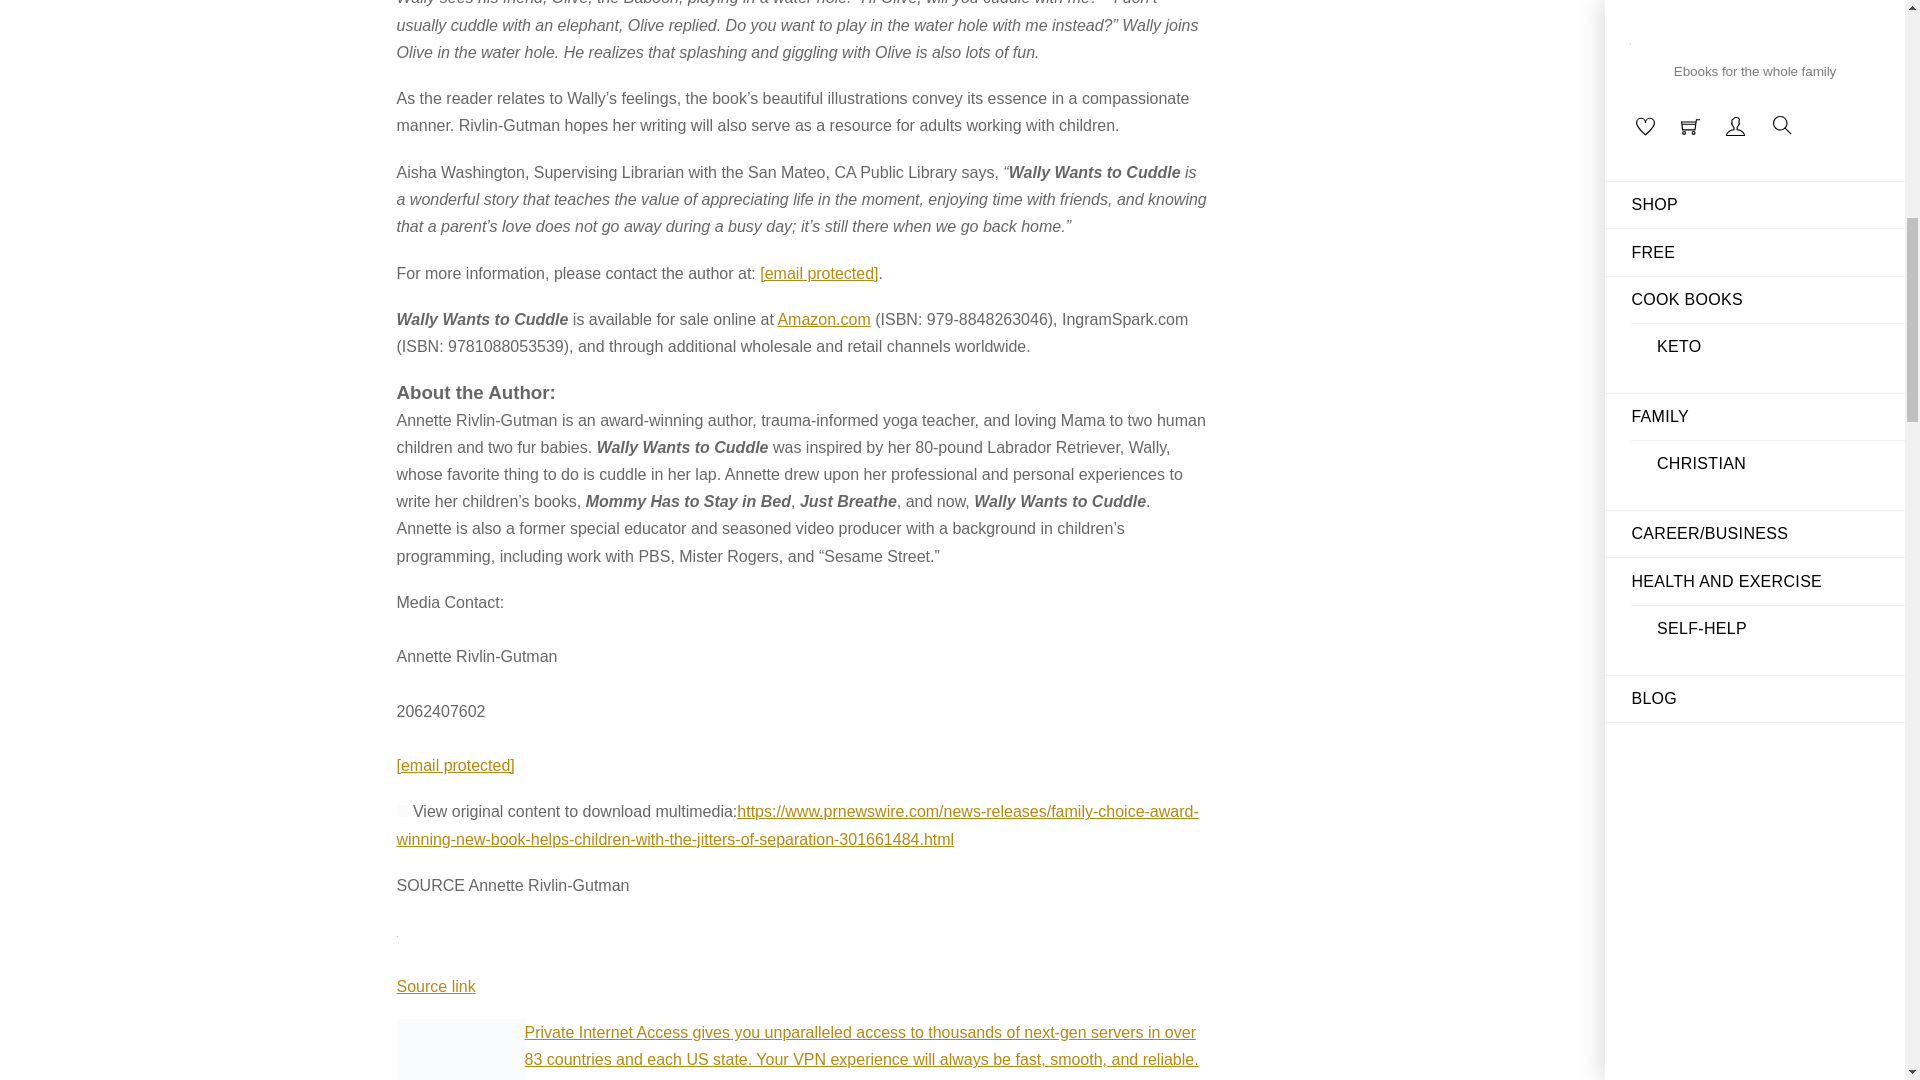 The height and width of the screenshot is (1080, 1920). I want to click on Source link, so click(434, 986).